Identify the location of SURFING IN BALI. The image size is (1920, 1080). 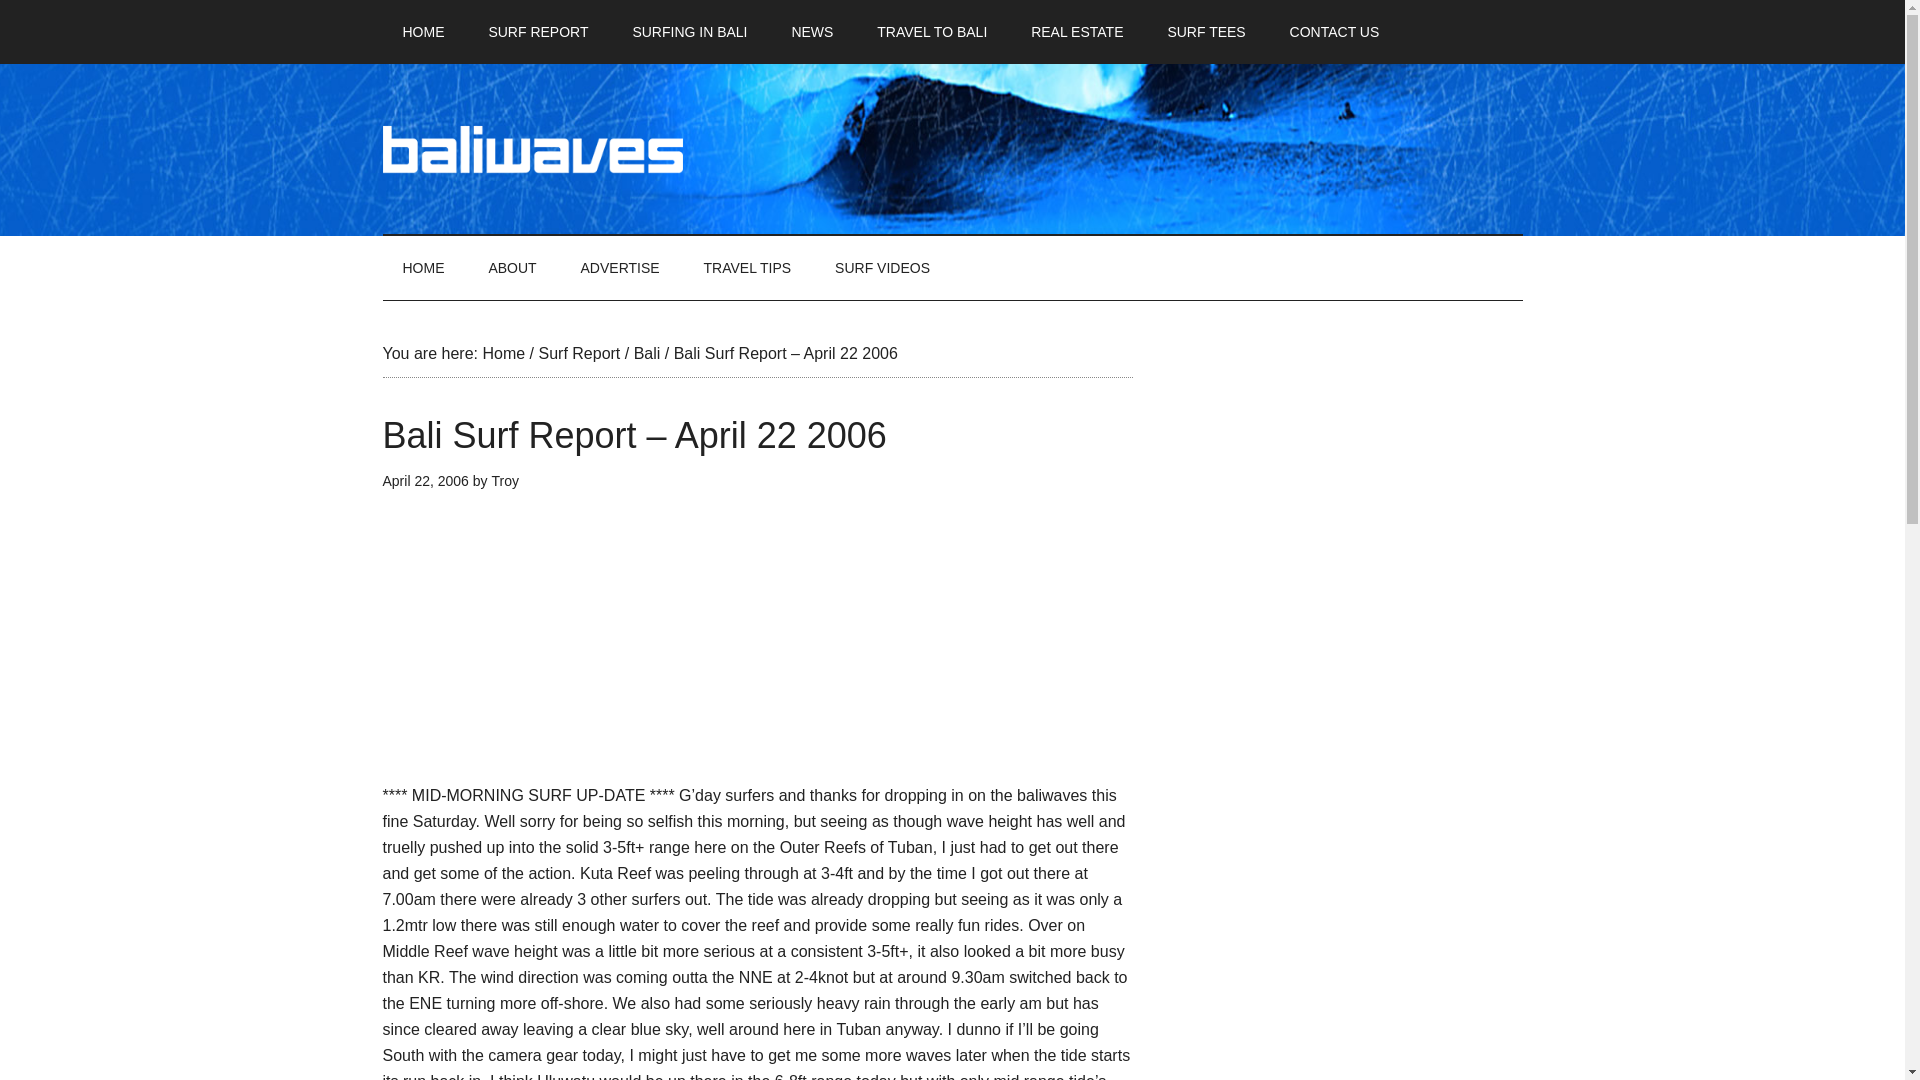
(689, 32).